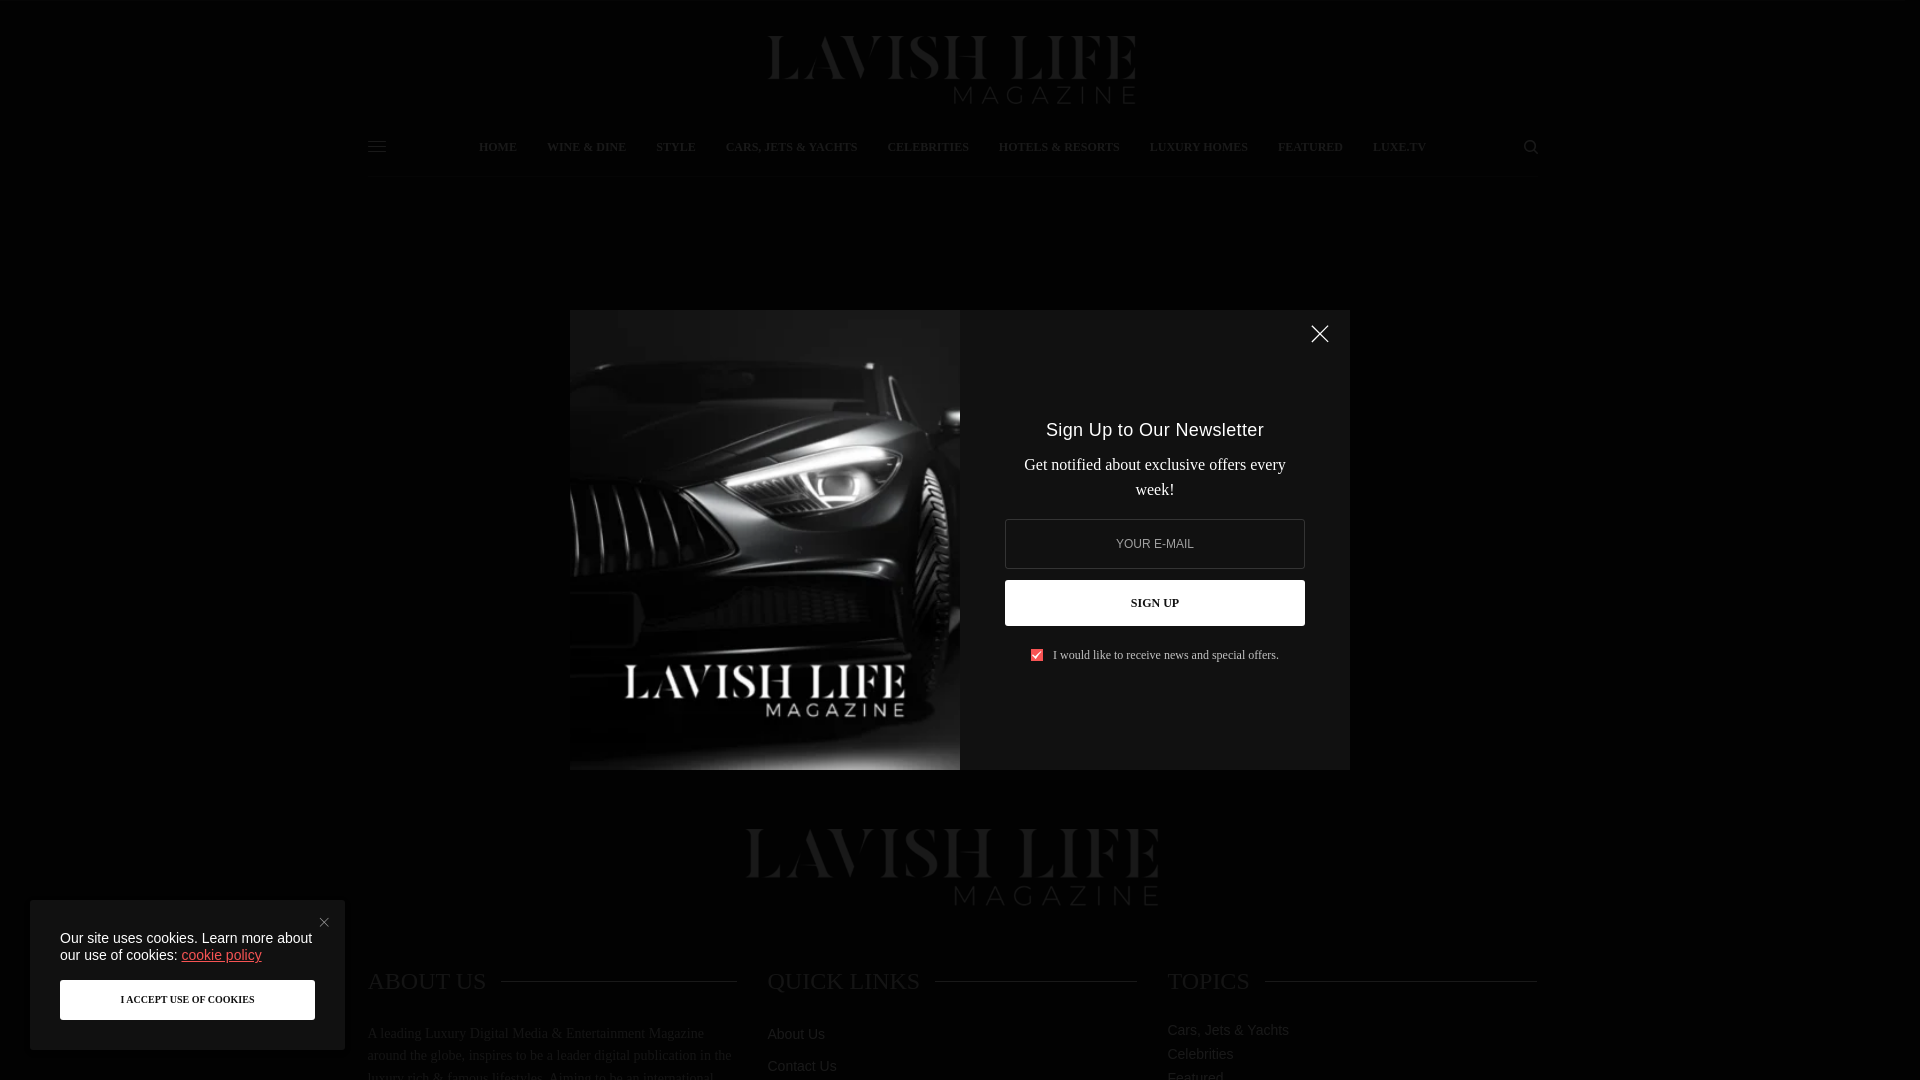 This screenshot has width=1920, height=1080. Describe the element at coordinates (1154, 602) in the screenshot. I see `SIGN UP` at that location.